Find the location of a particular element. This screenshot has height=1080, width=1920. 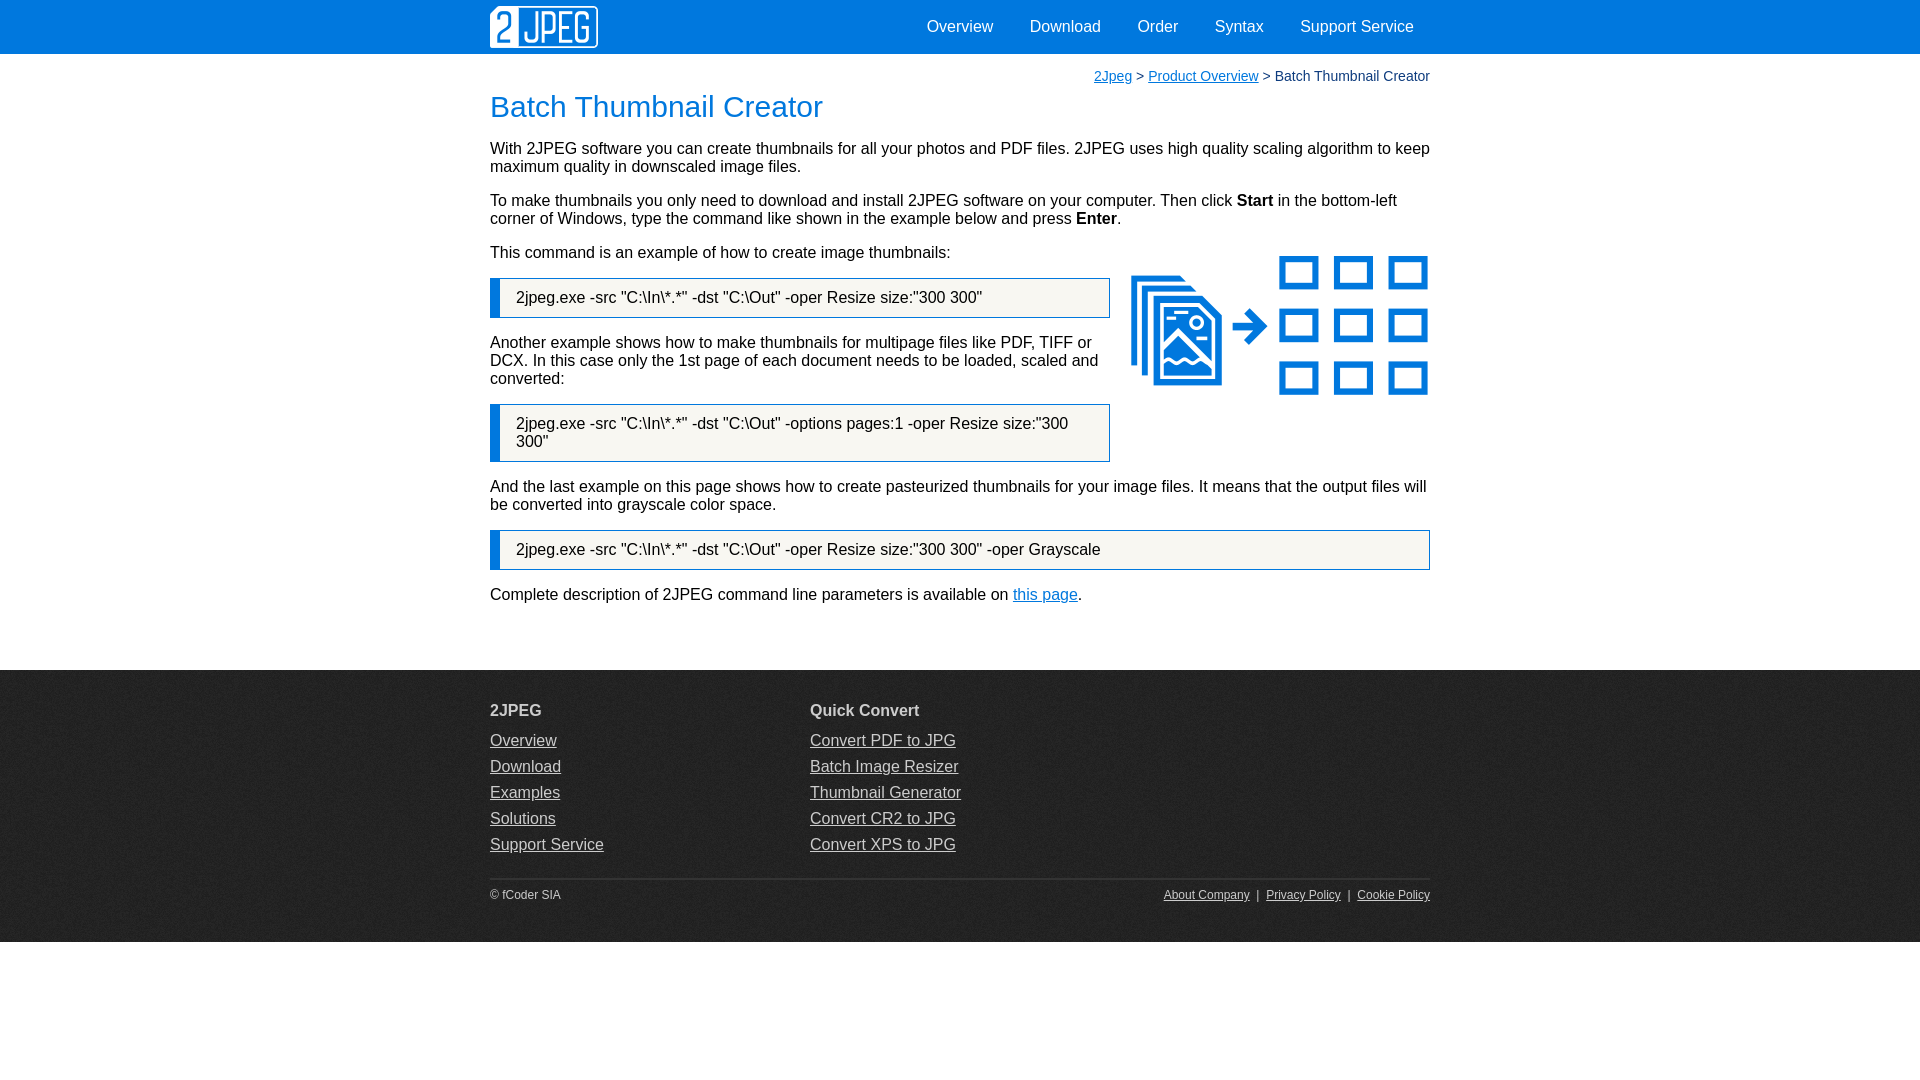

Convert CR2 to JPG is located at coordinates (883, 818).